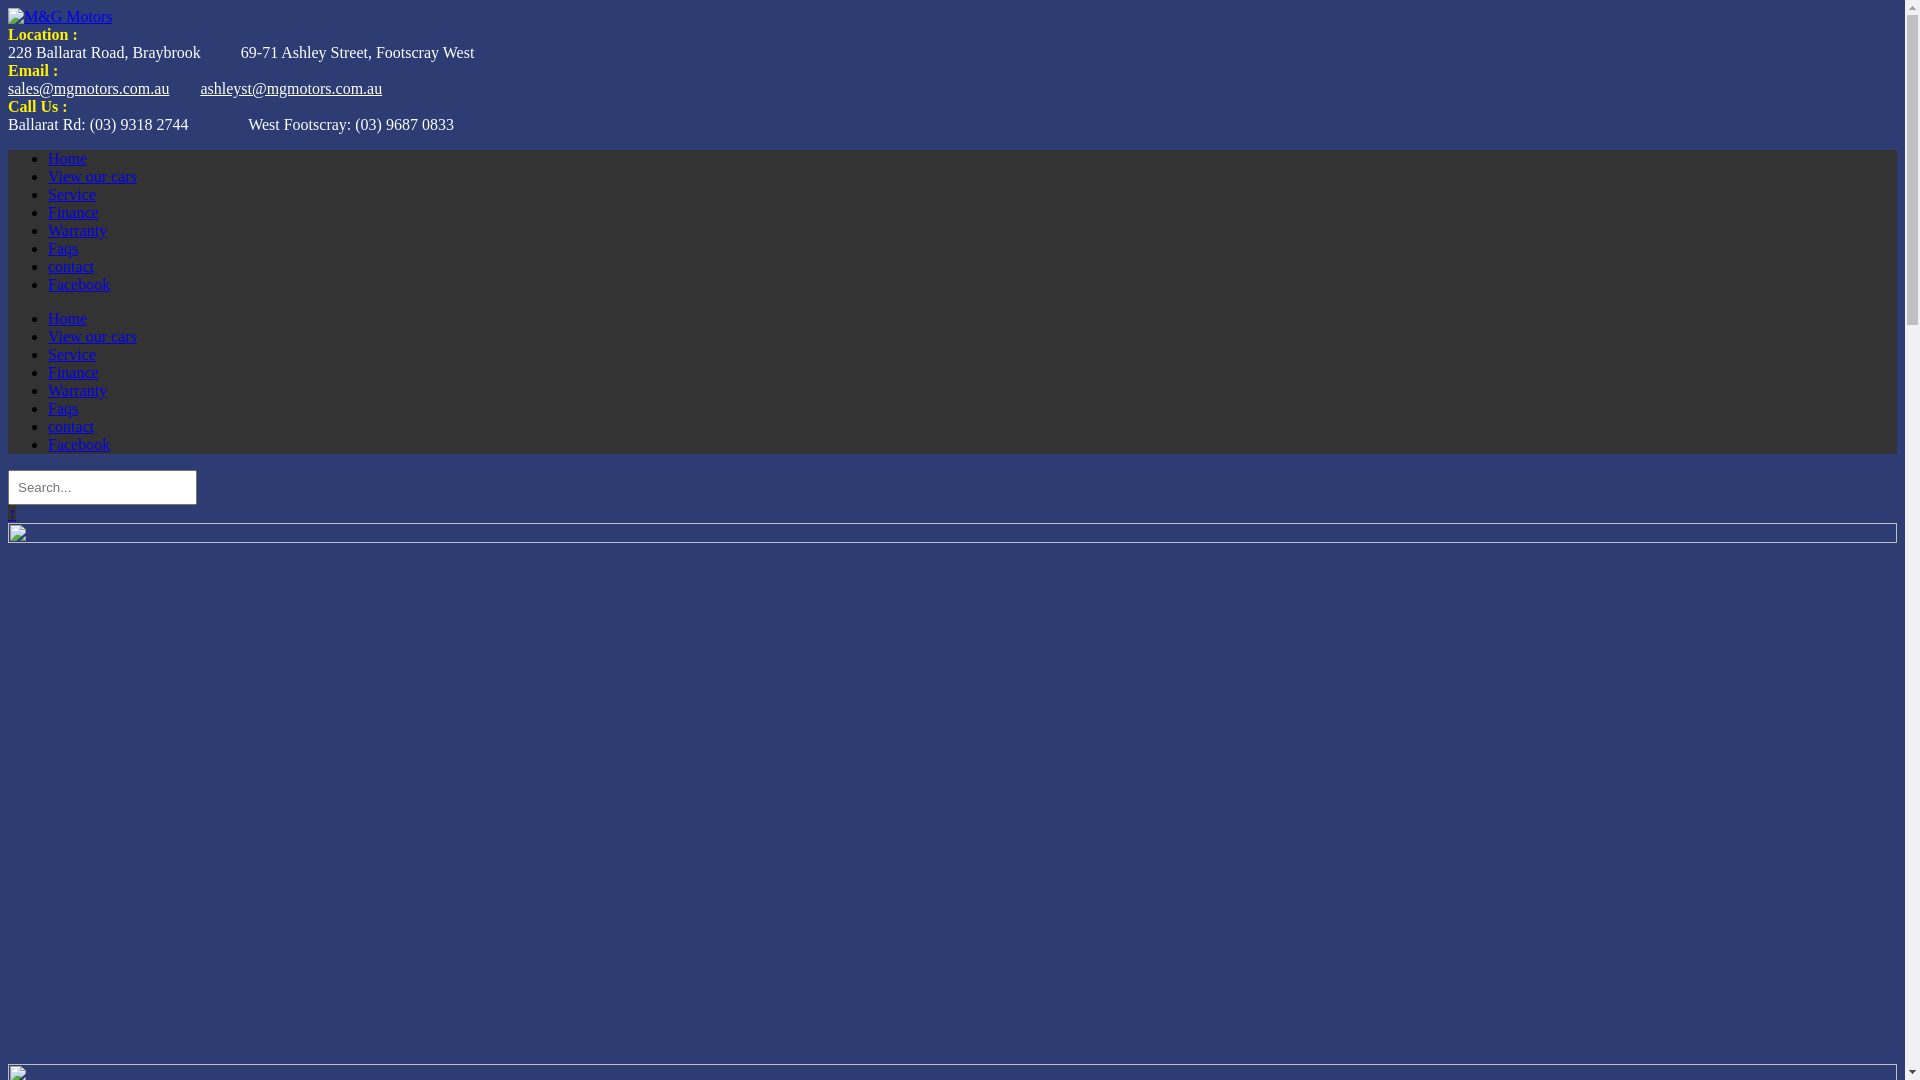  Describe the element at coordinates (71, 426) in the screenshot. I see `contact` at that location.